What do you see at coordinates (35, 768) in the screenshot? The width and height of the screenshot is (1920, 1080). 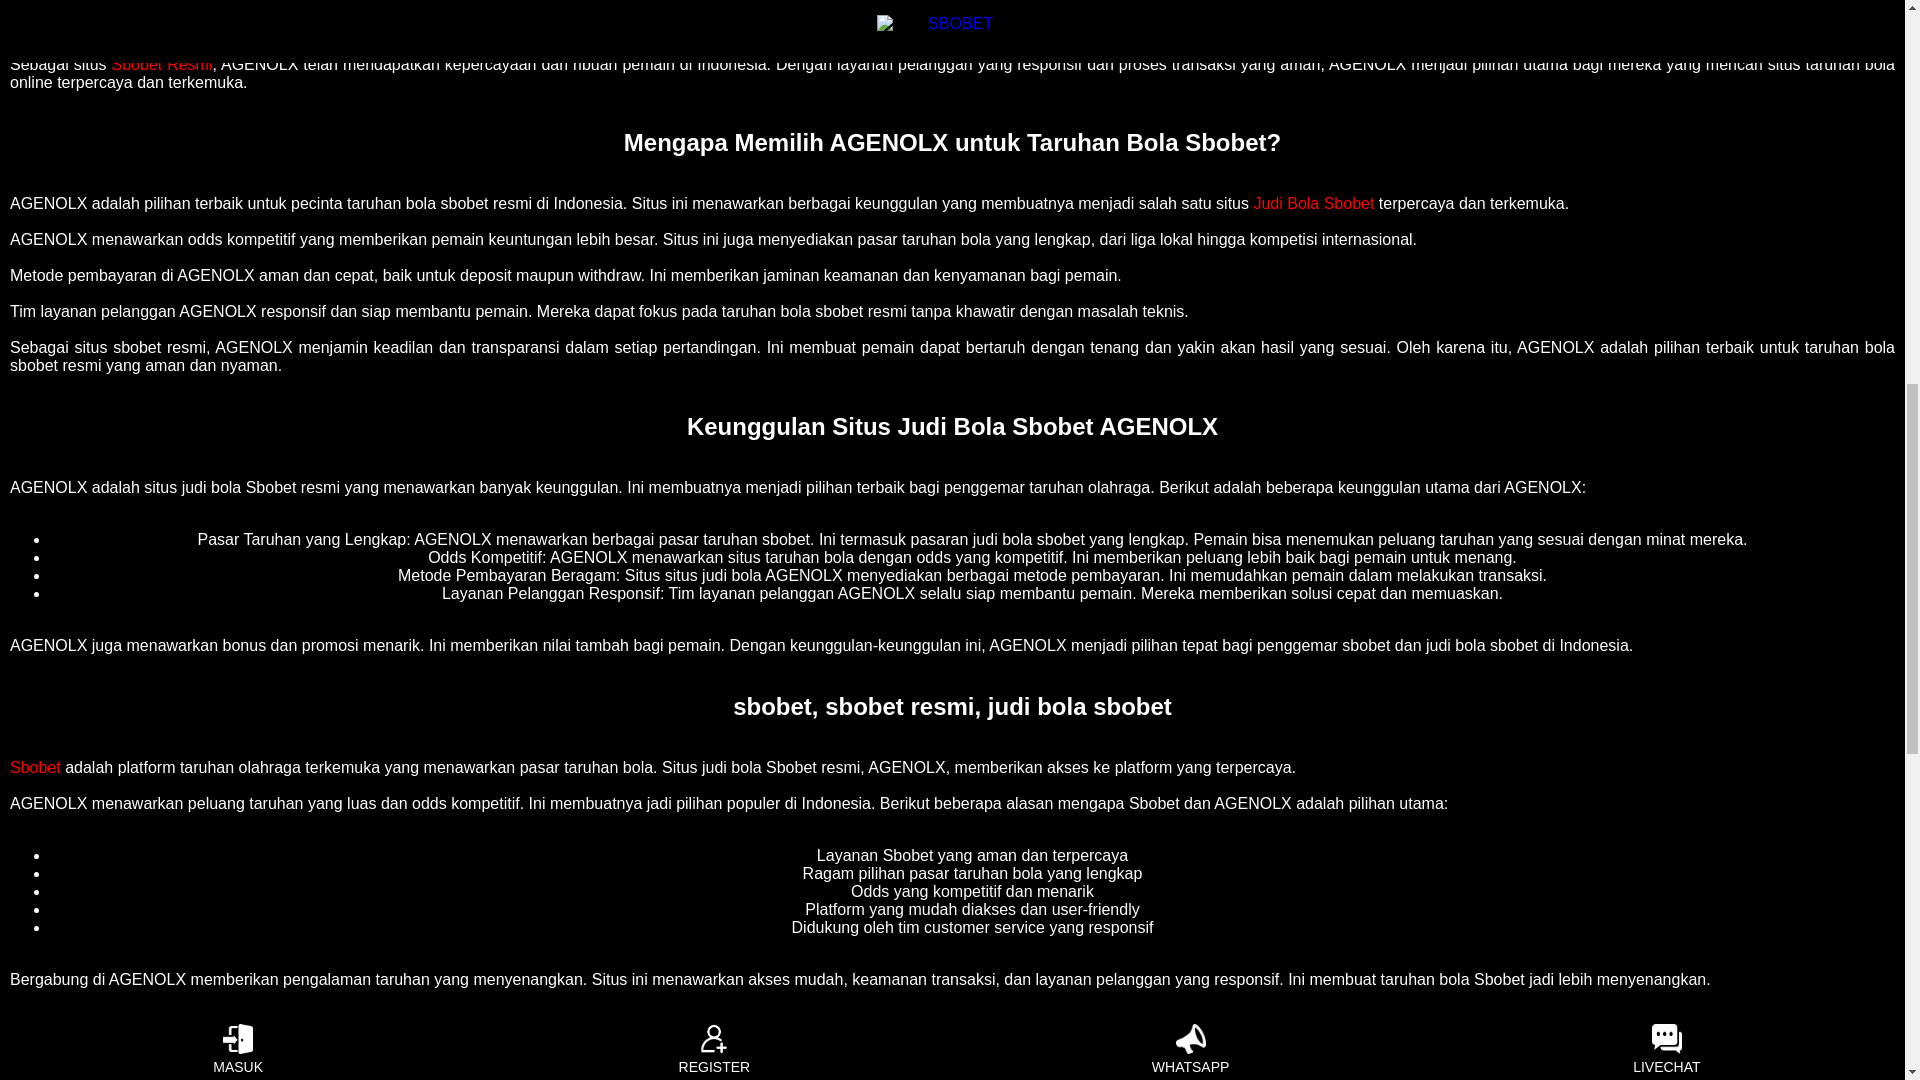 I see `Sbobet` at bounding box center [35, 768].